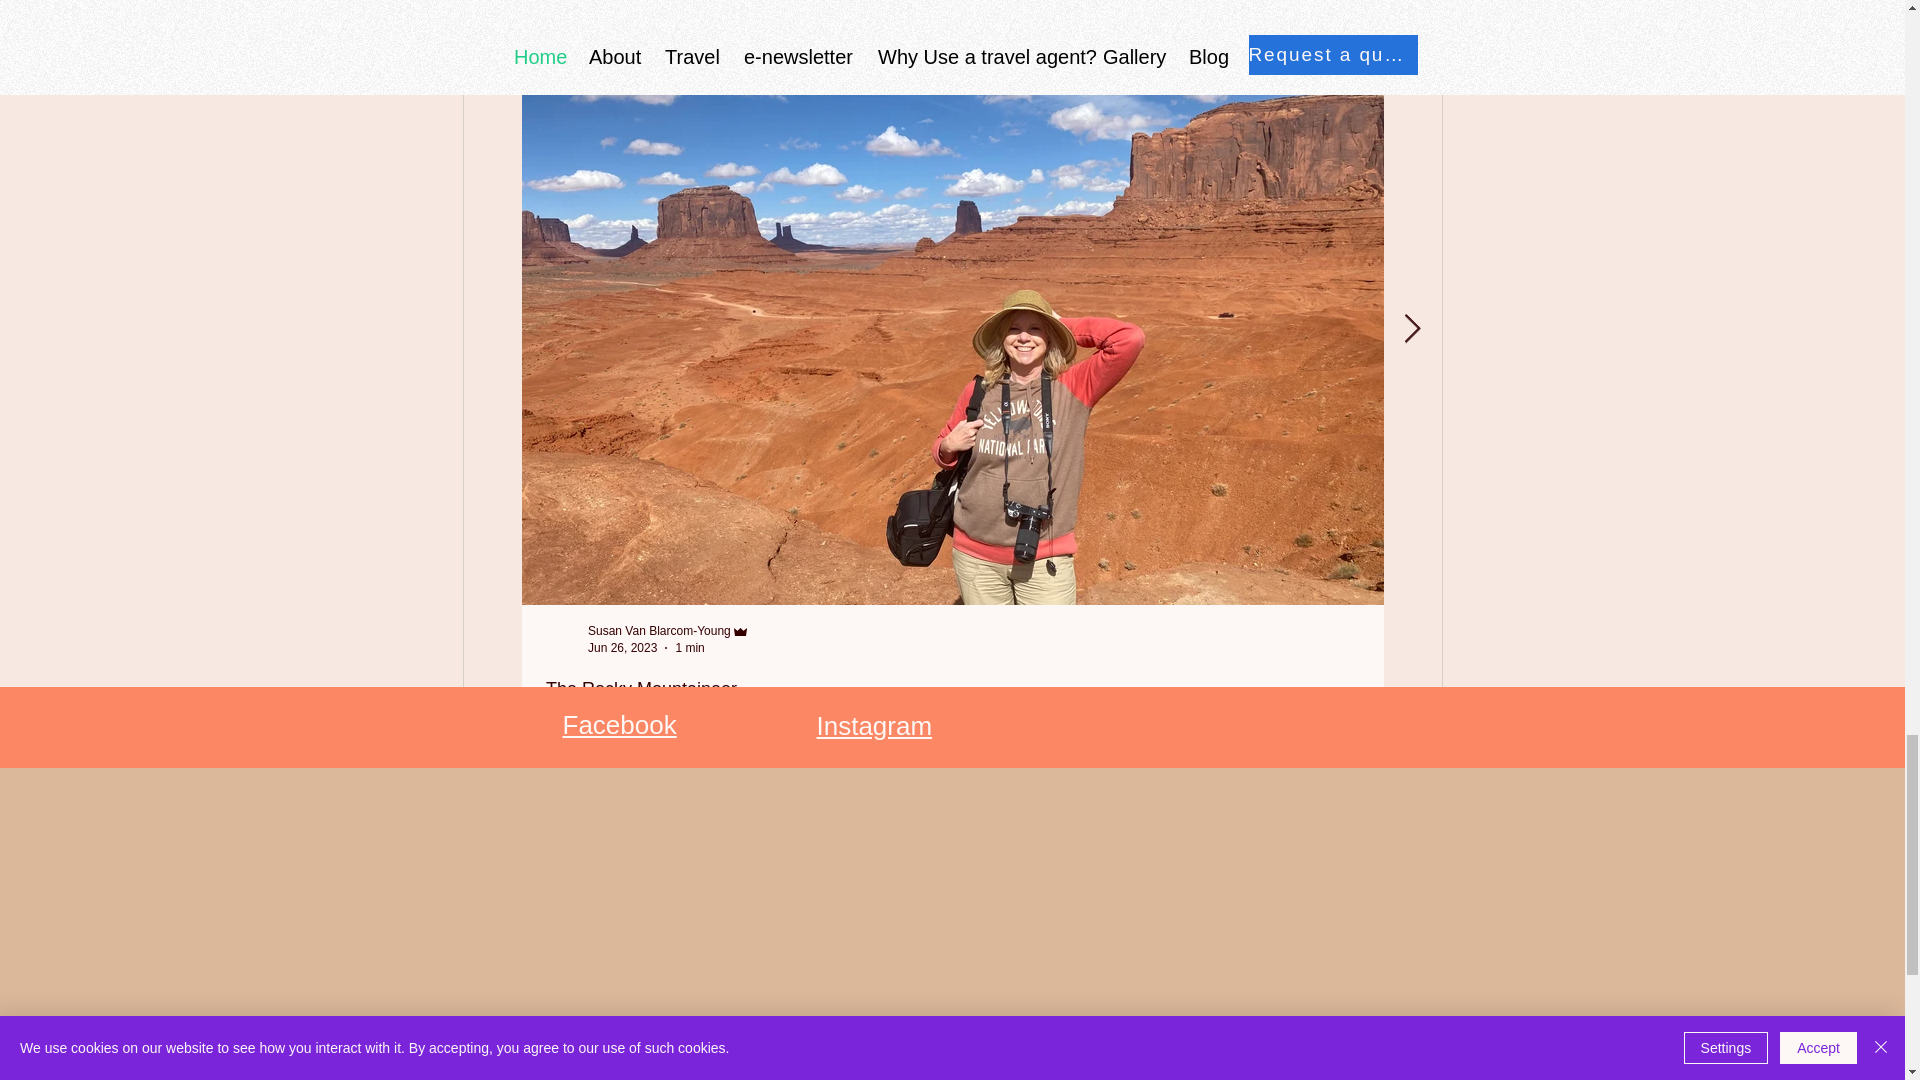  Describe the element at coordinates (1521, 631) in the screenshot. I see `Susan Van Blarcom-Young` at that location.